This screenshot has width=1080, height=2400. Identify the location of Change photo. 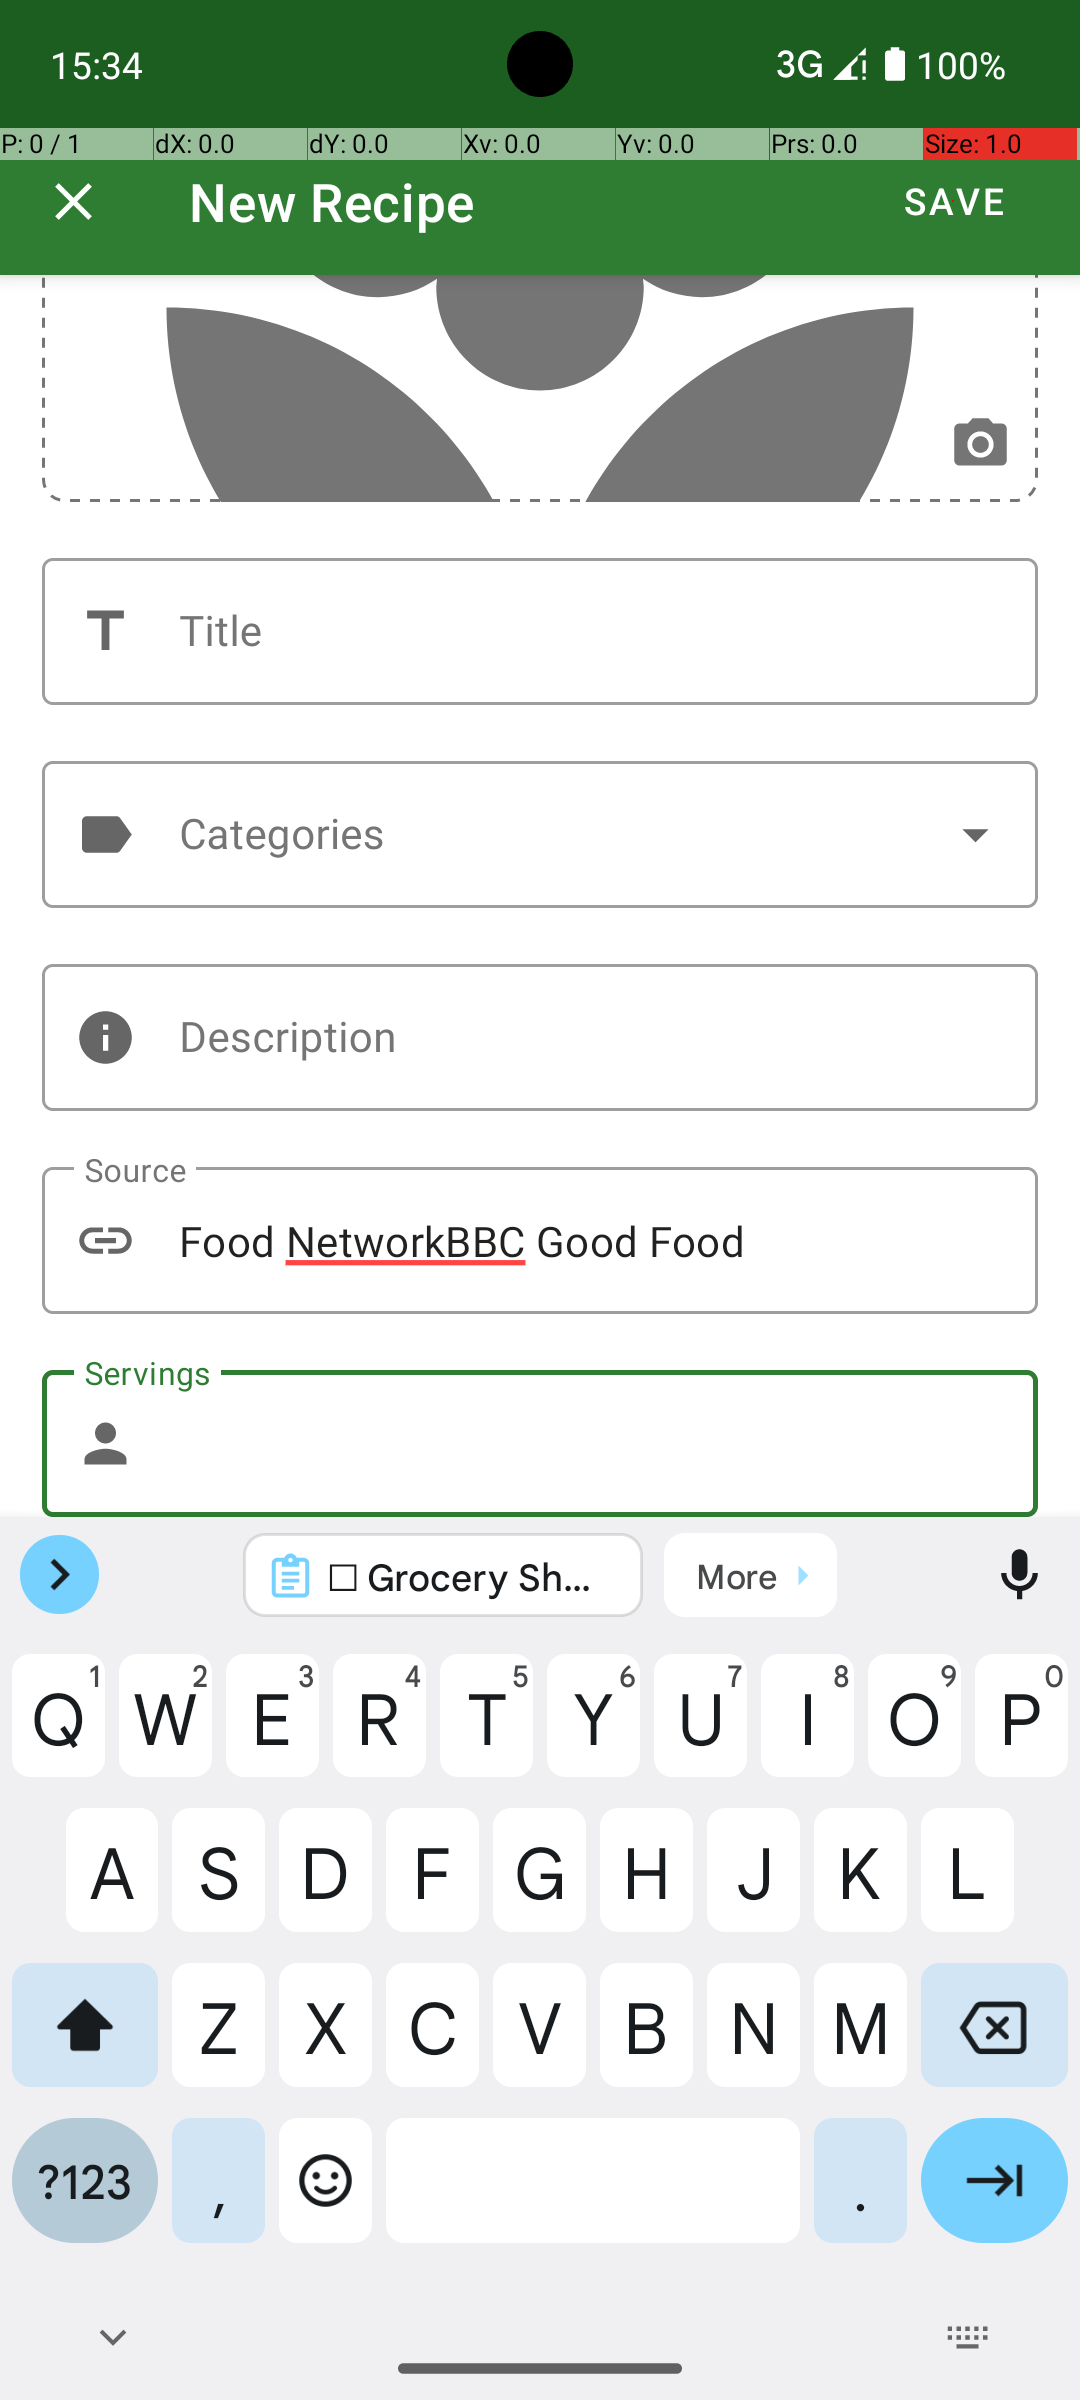
(980, 444).